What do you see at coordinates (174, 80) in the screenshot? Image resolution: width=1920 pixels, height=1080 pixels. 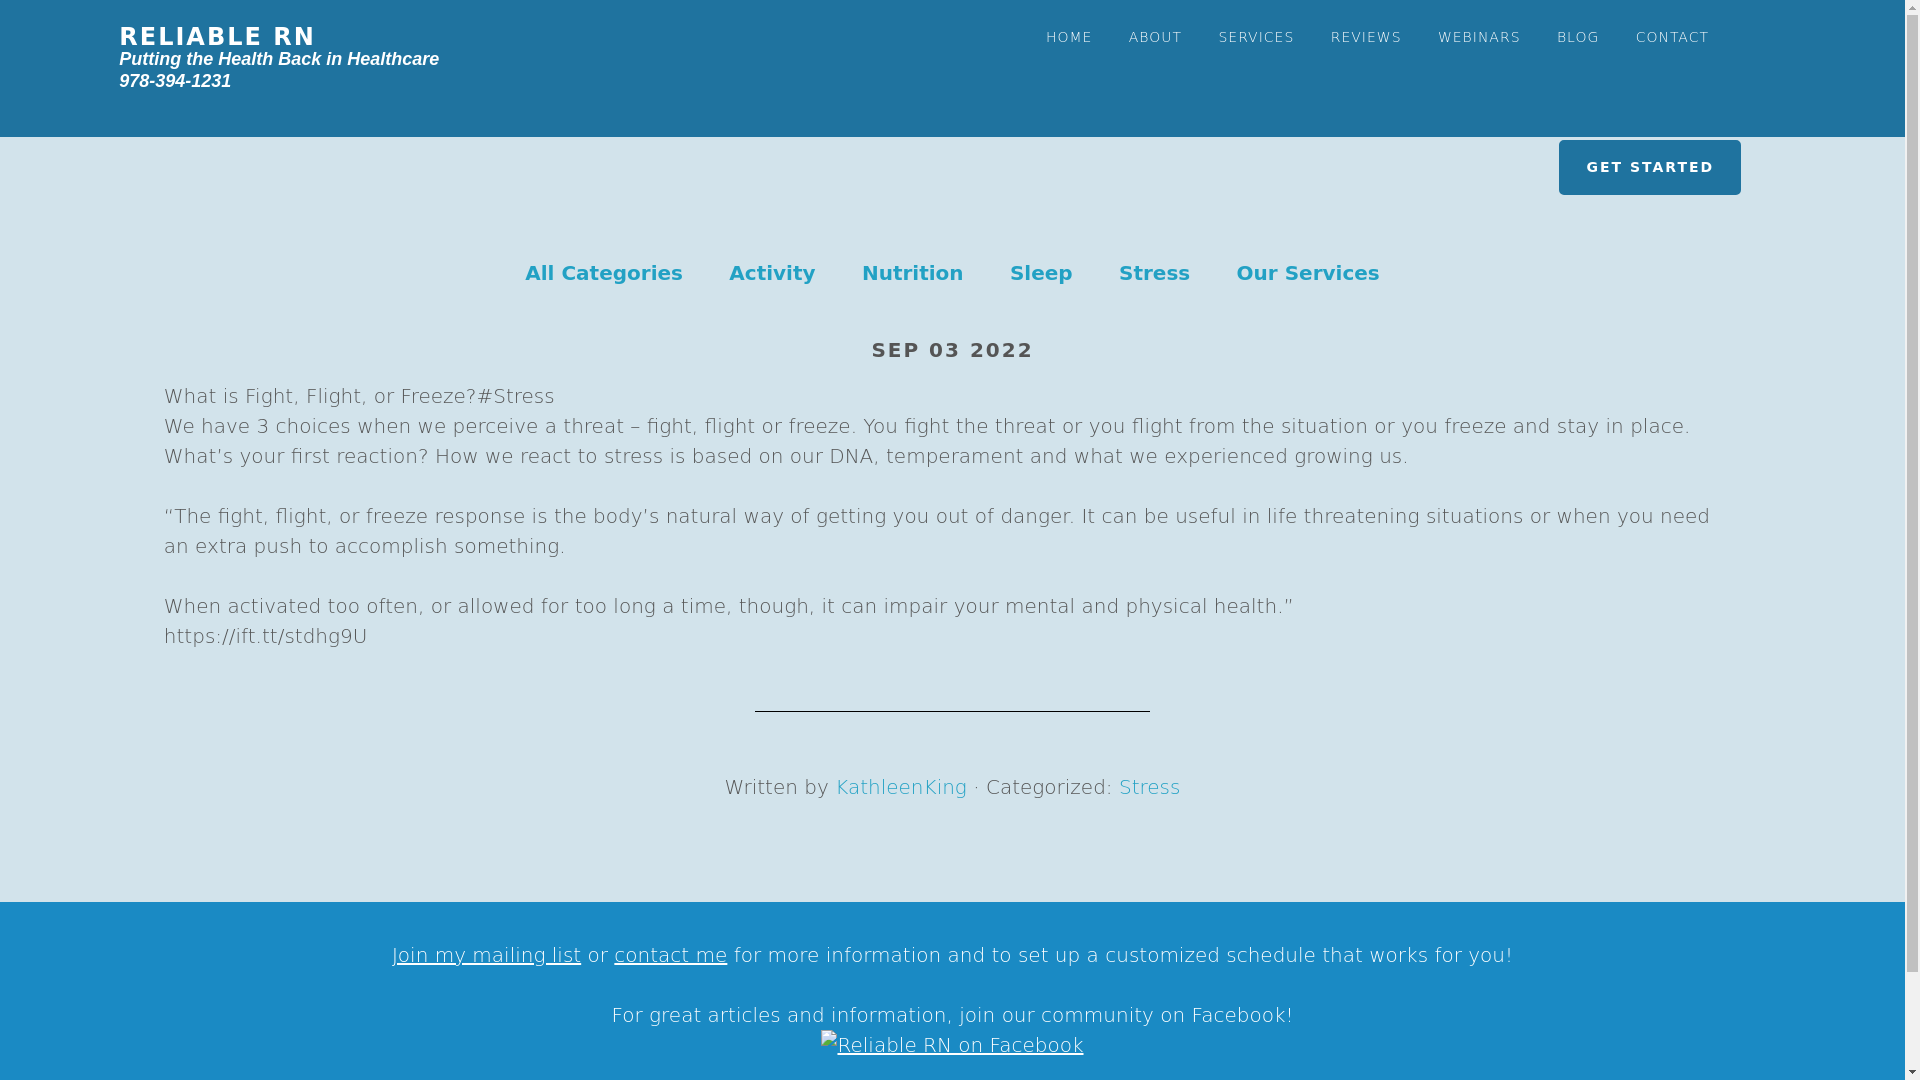 I see `978-394-1231` at bounding box center [174, 80].